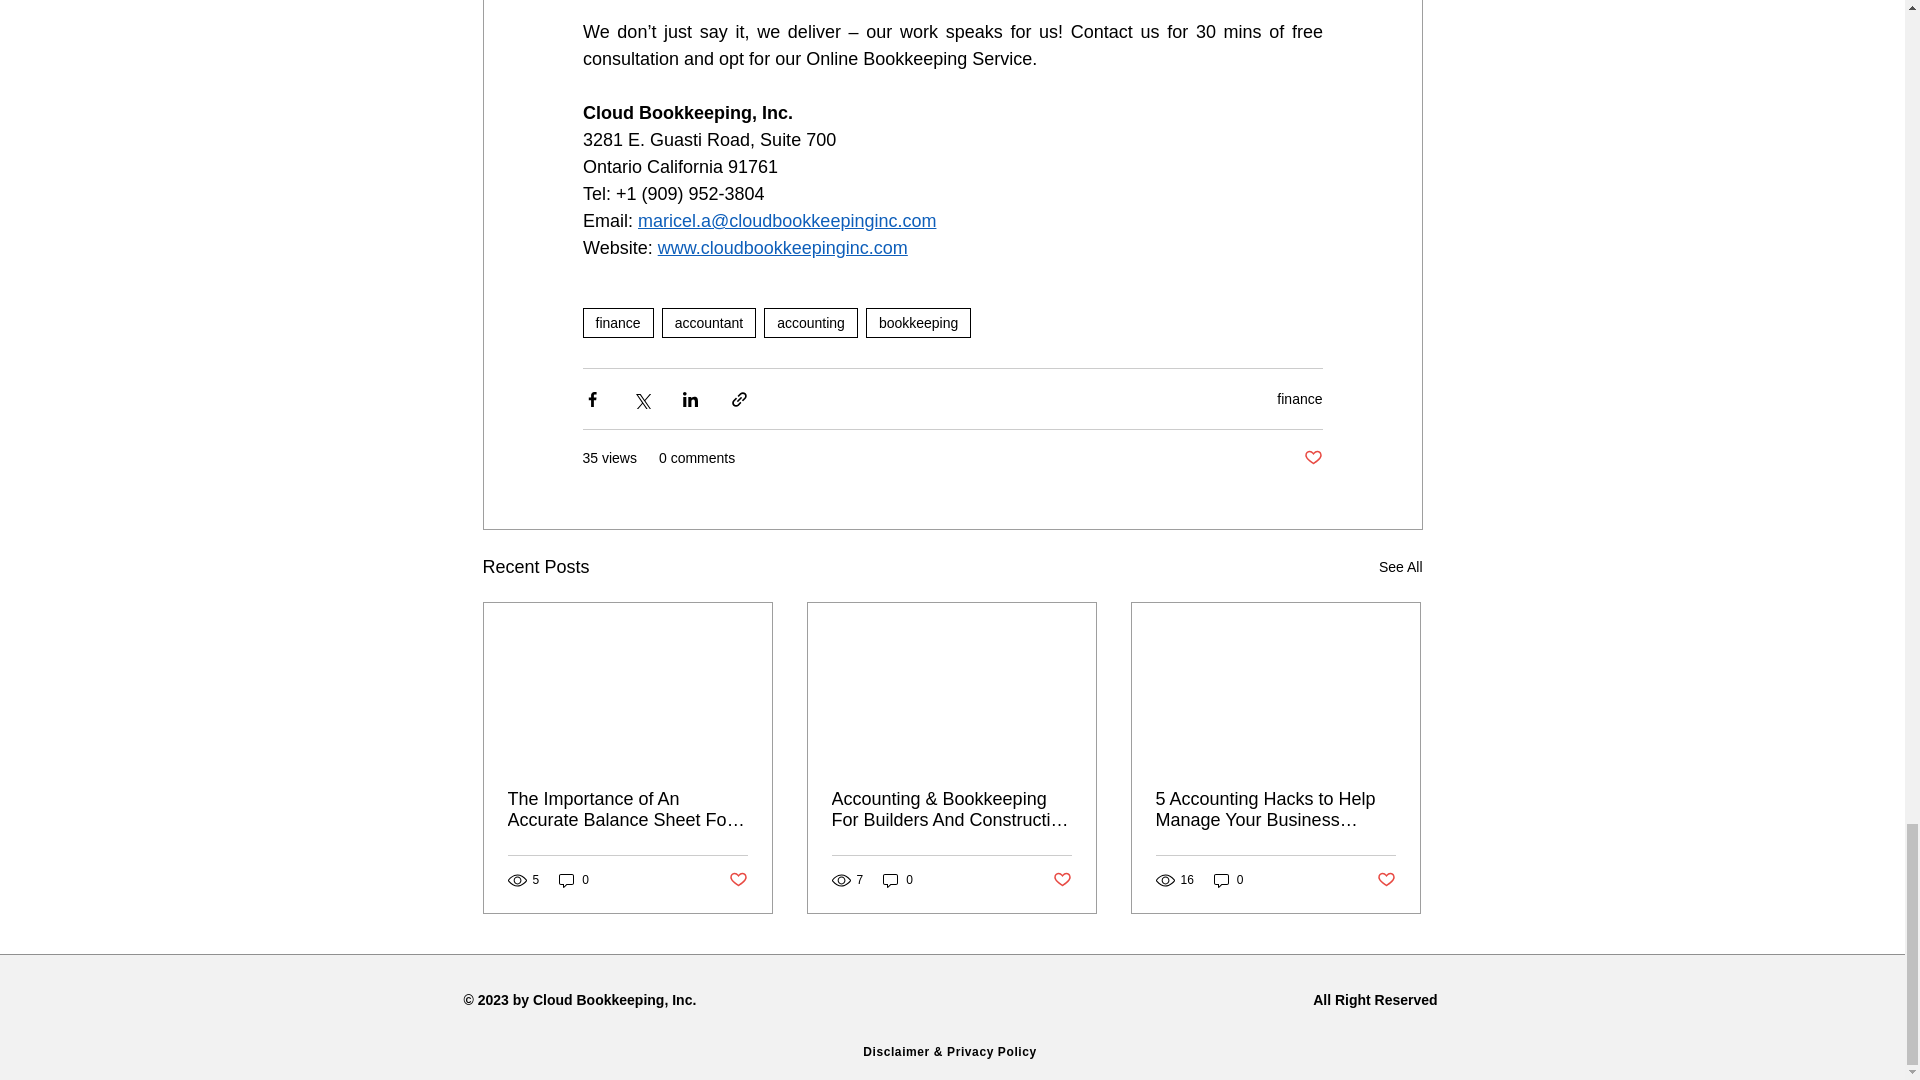  I want to click on See All, so click(1400, 567).